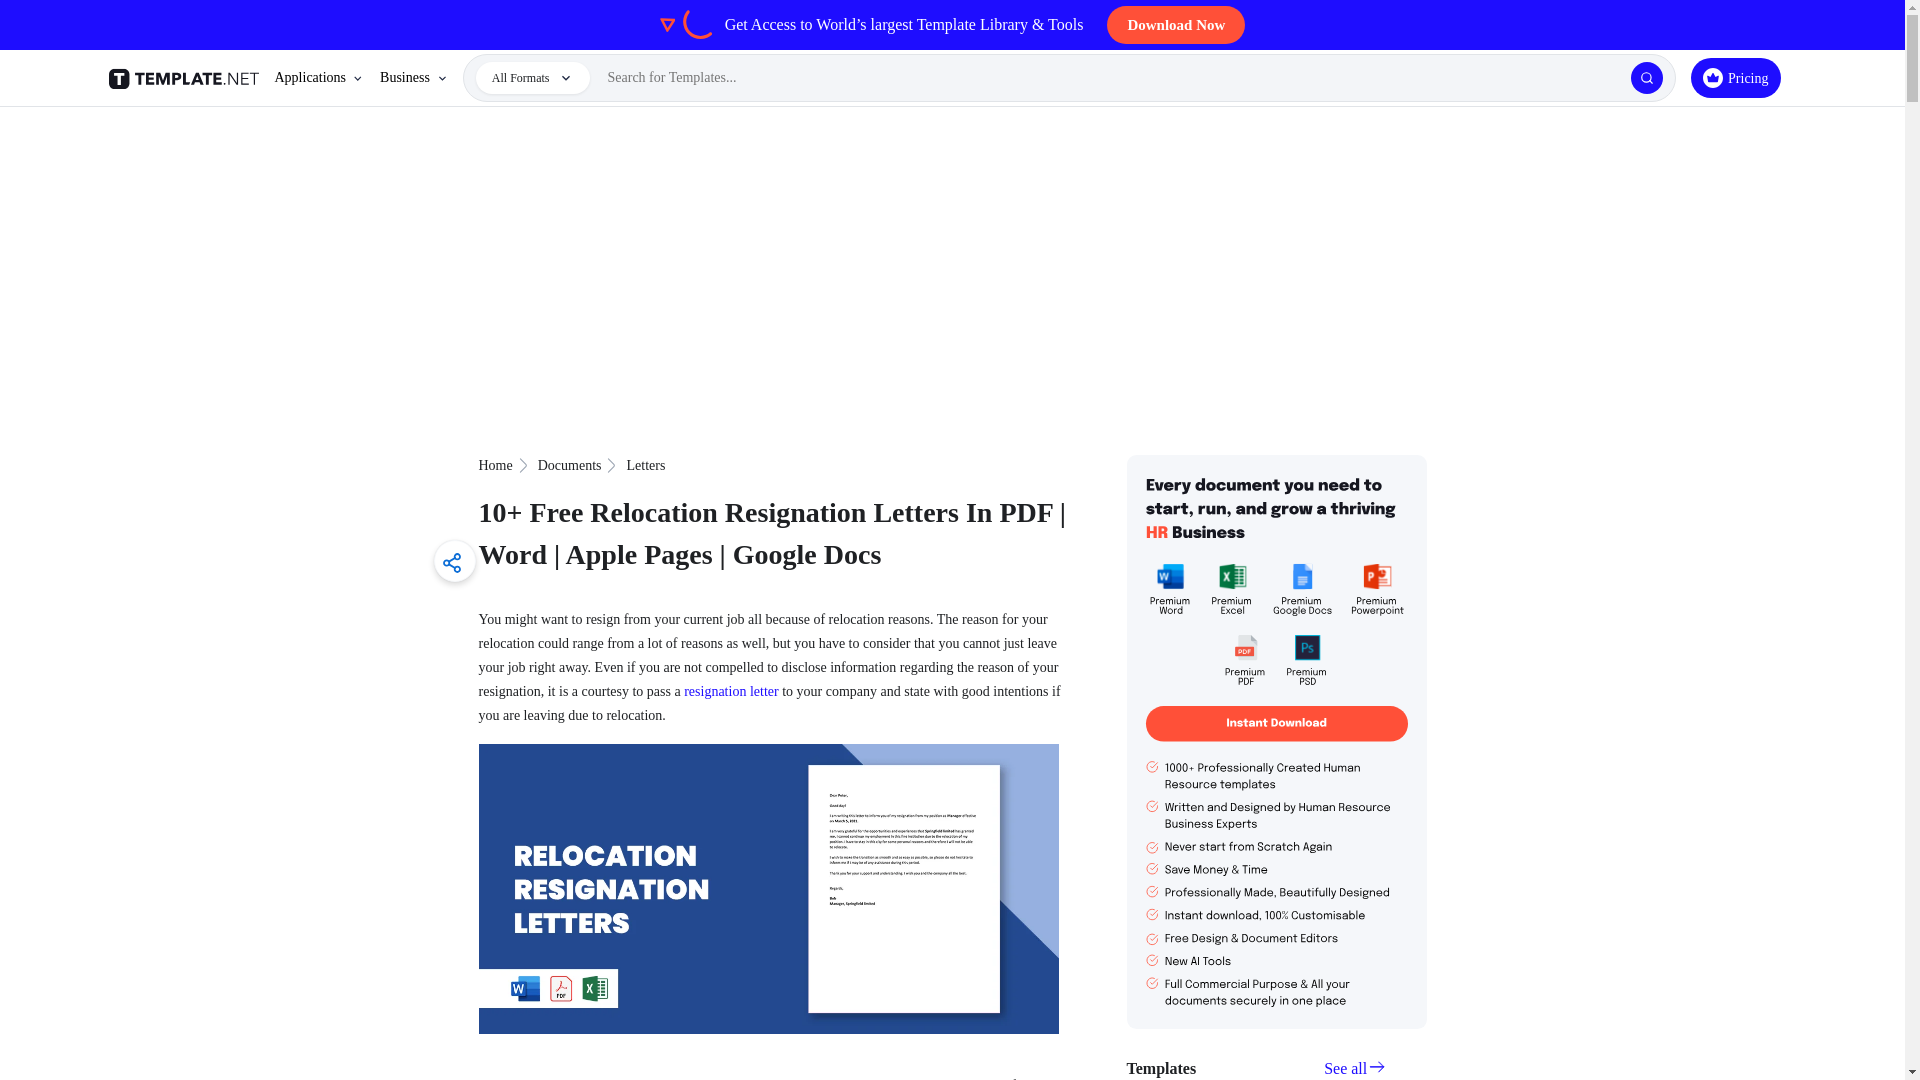 The image size is (1920, 1080). Describe the element at coordinates (1735, 78) in the screenshot. I see `Pricing` at that location.